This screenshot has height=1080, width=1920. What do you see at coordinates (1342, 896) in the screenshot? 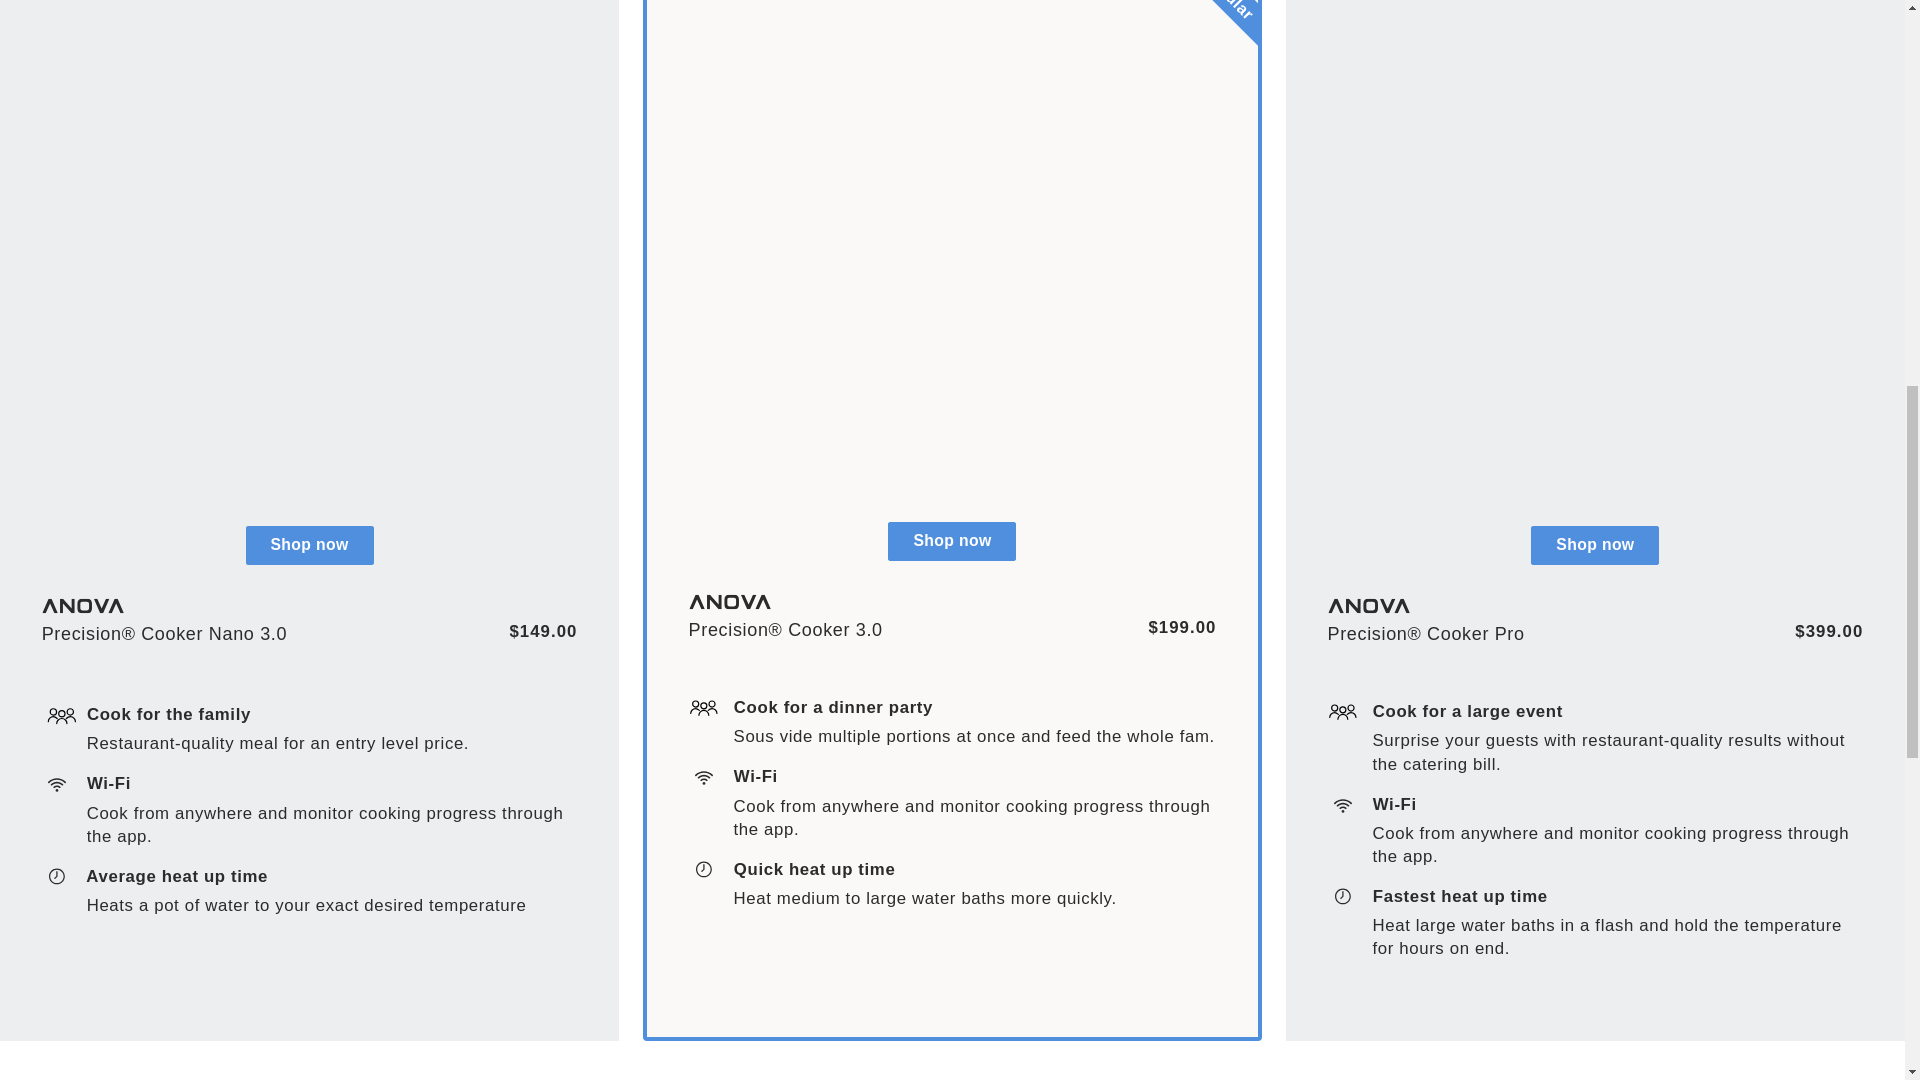
I see `Group 2Created with Sketch.` at bounding box center [1342, 896].